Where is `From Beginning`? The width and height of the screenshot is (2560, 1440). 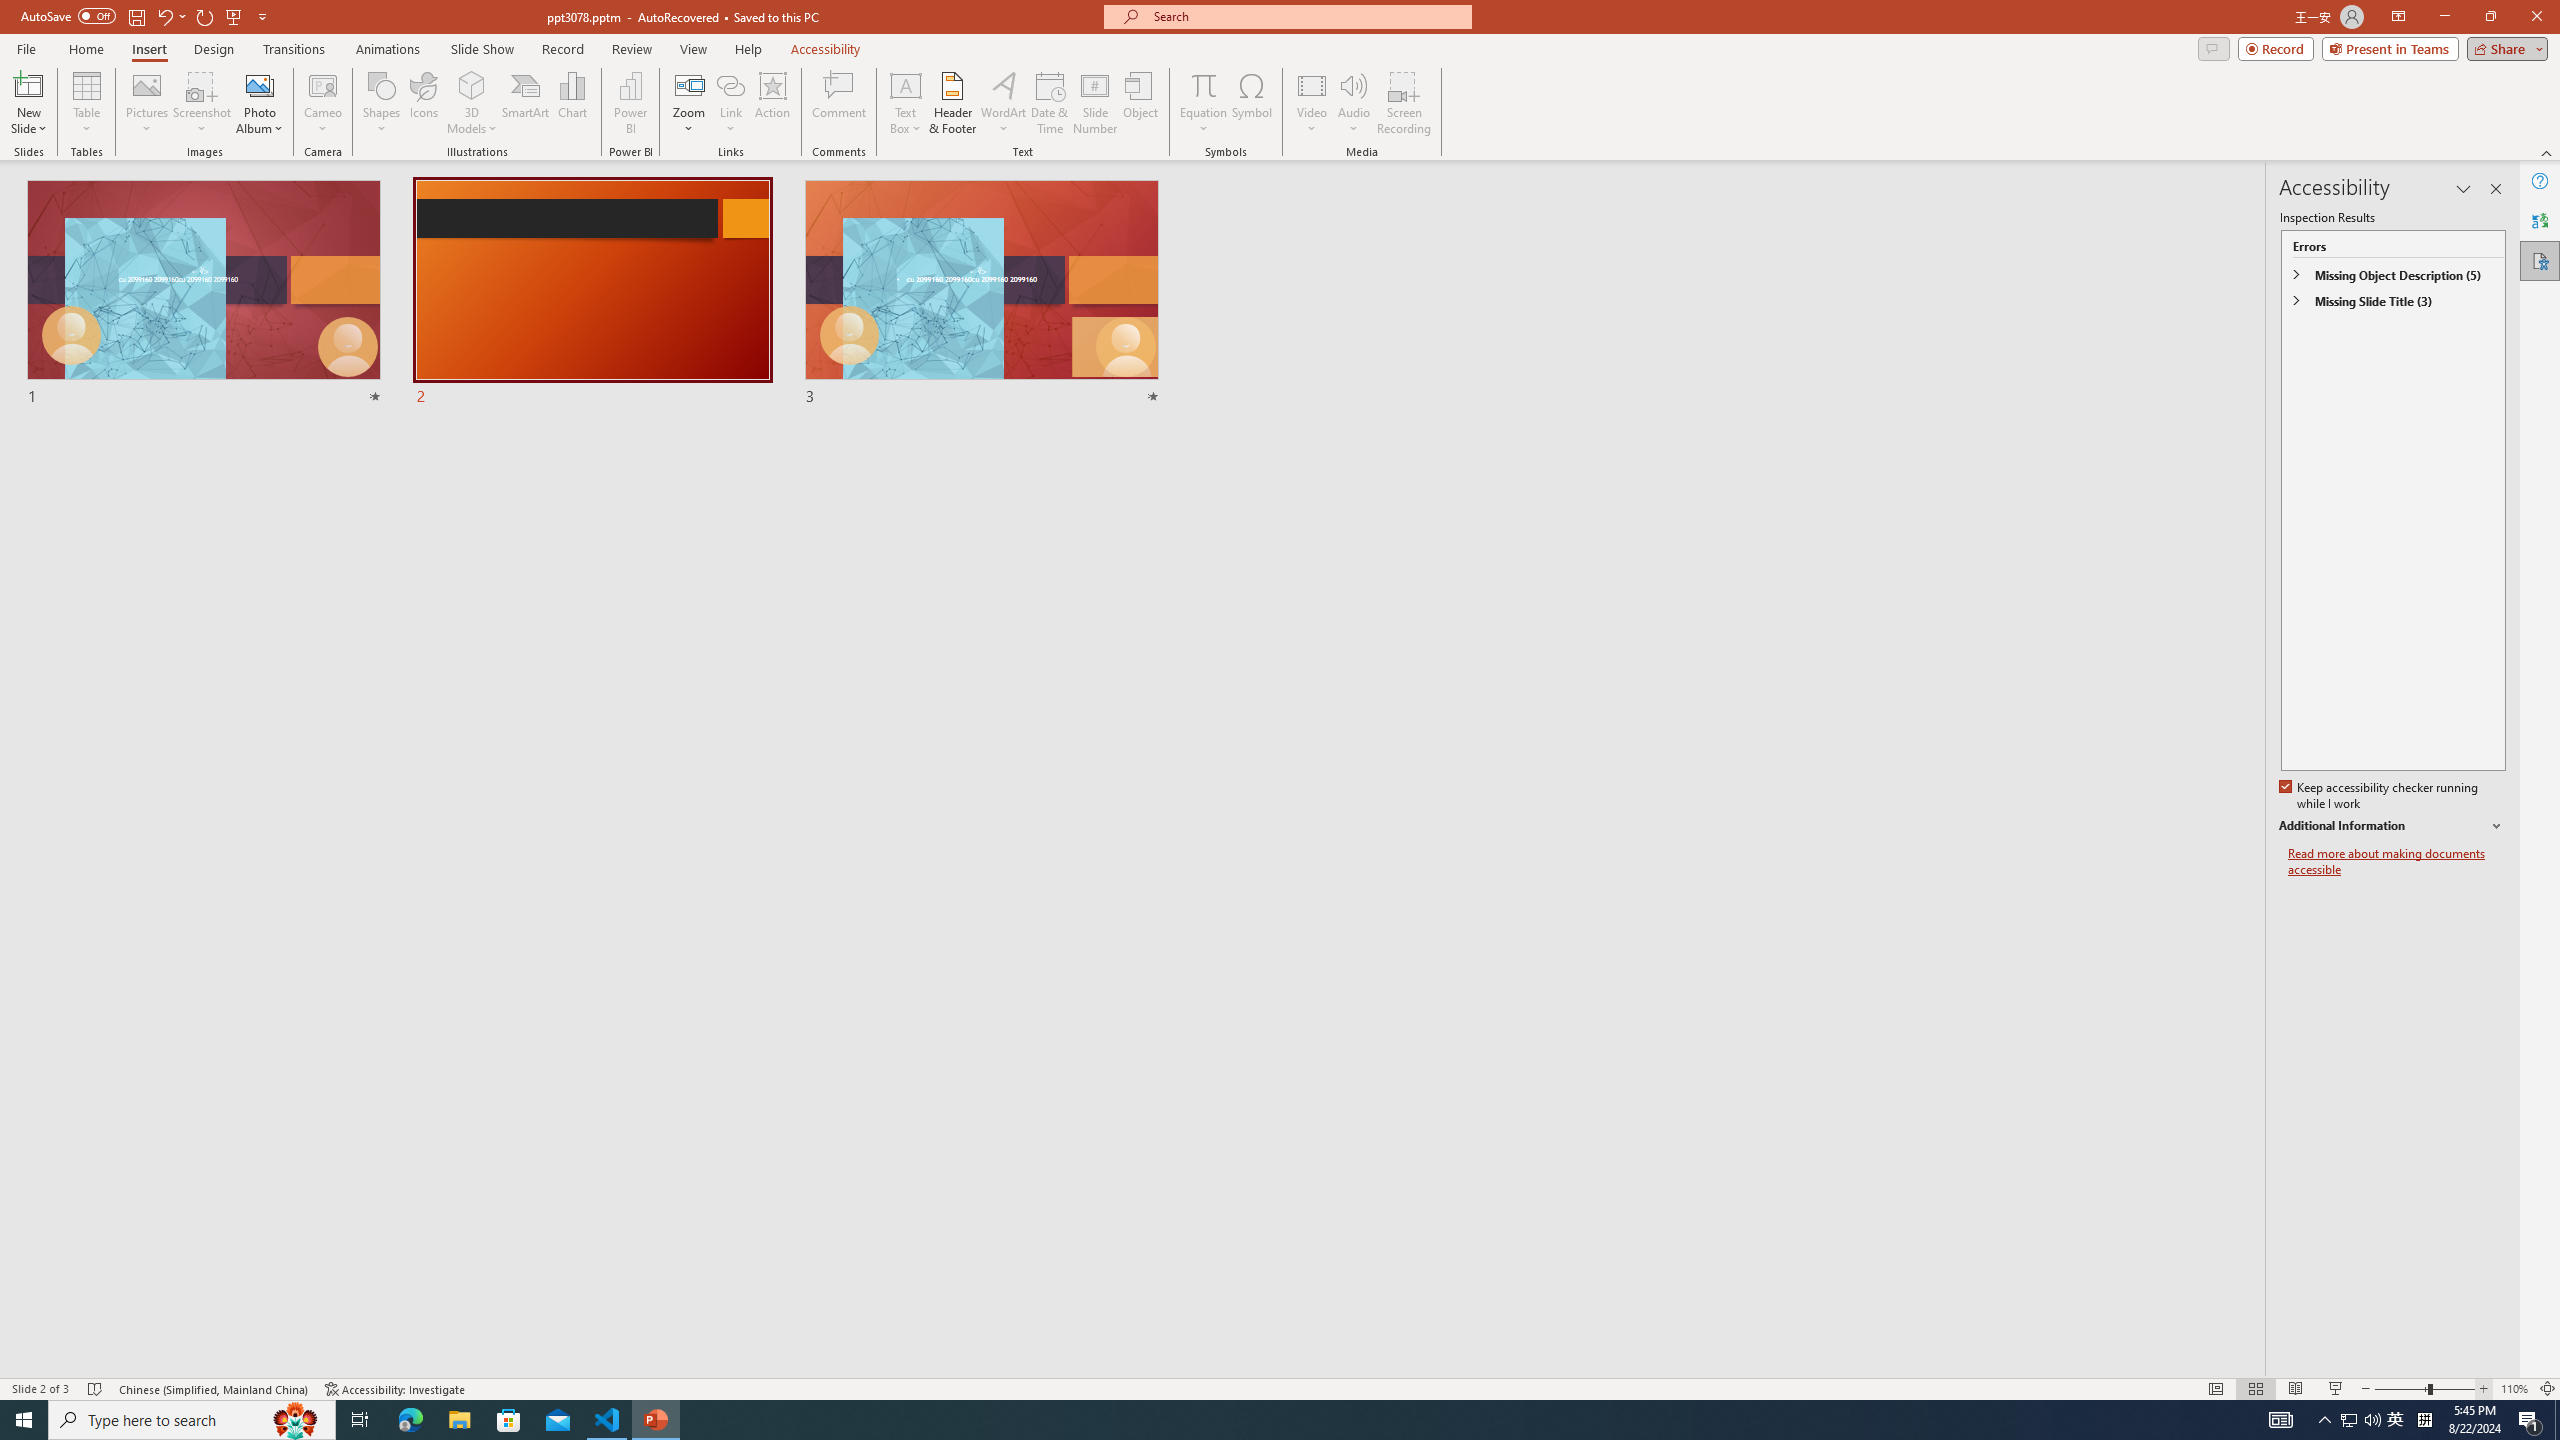
From Beginning is located at coordinates (234, 16).